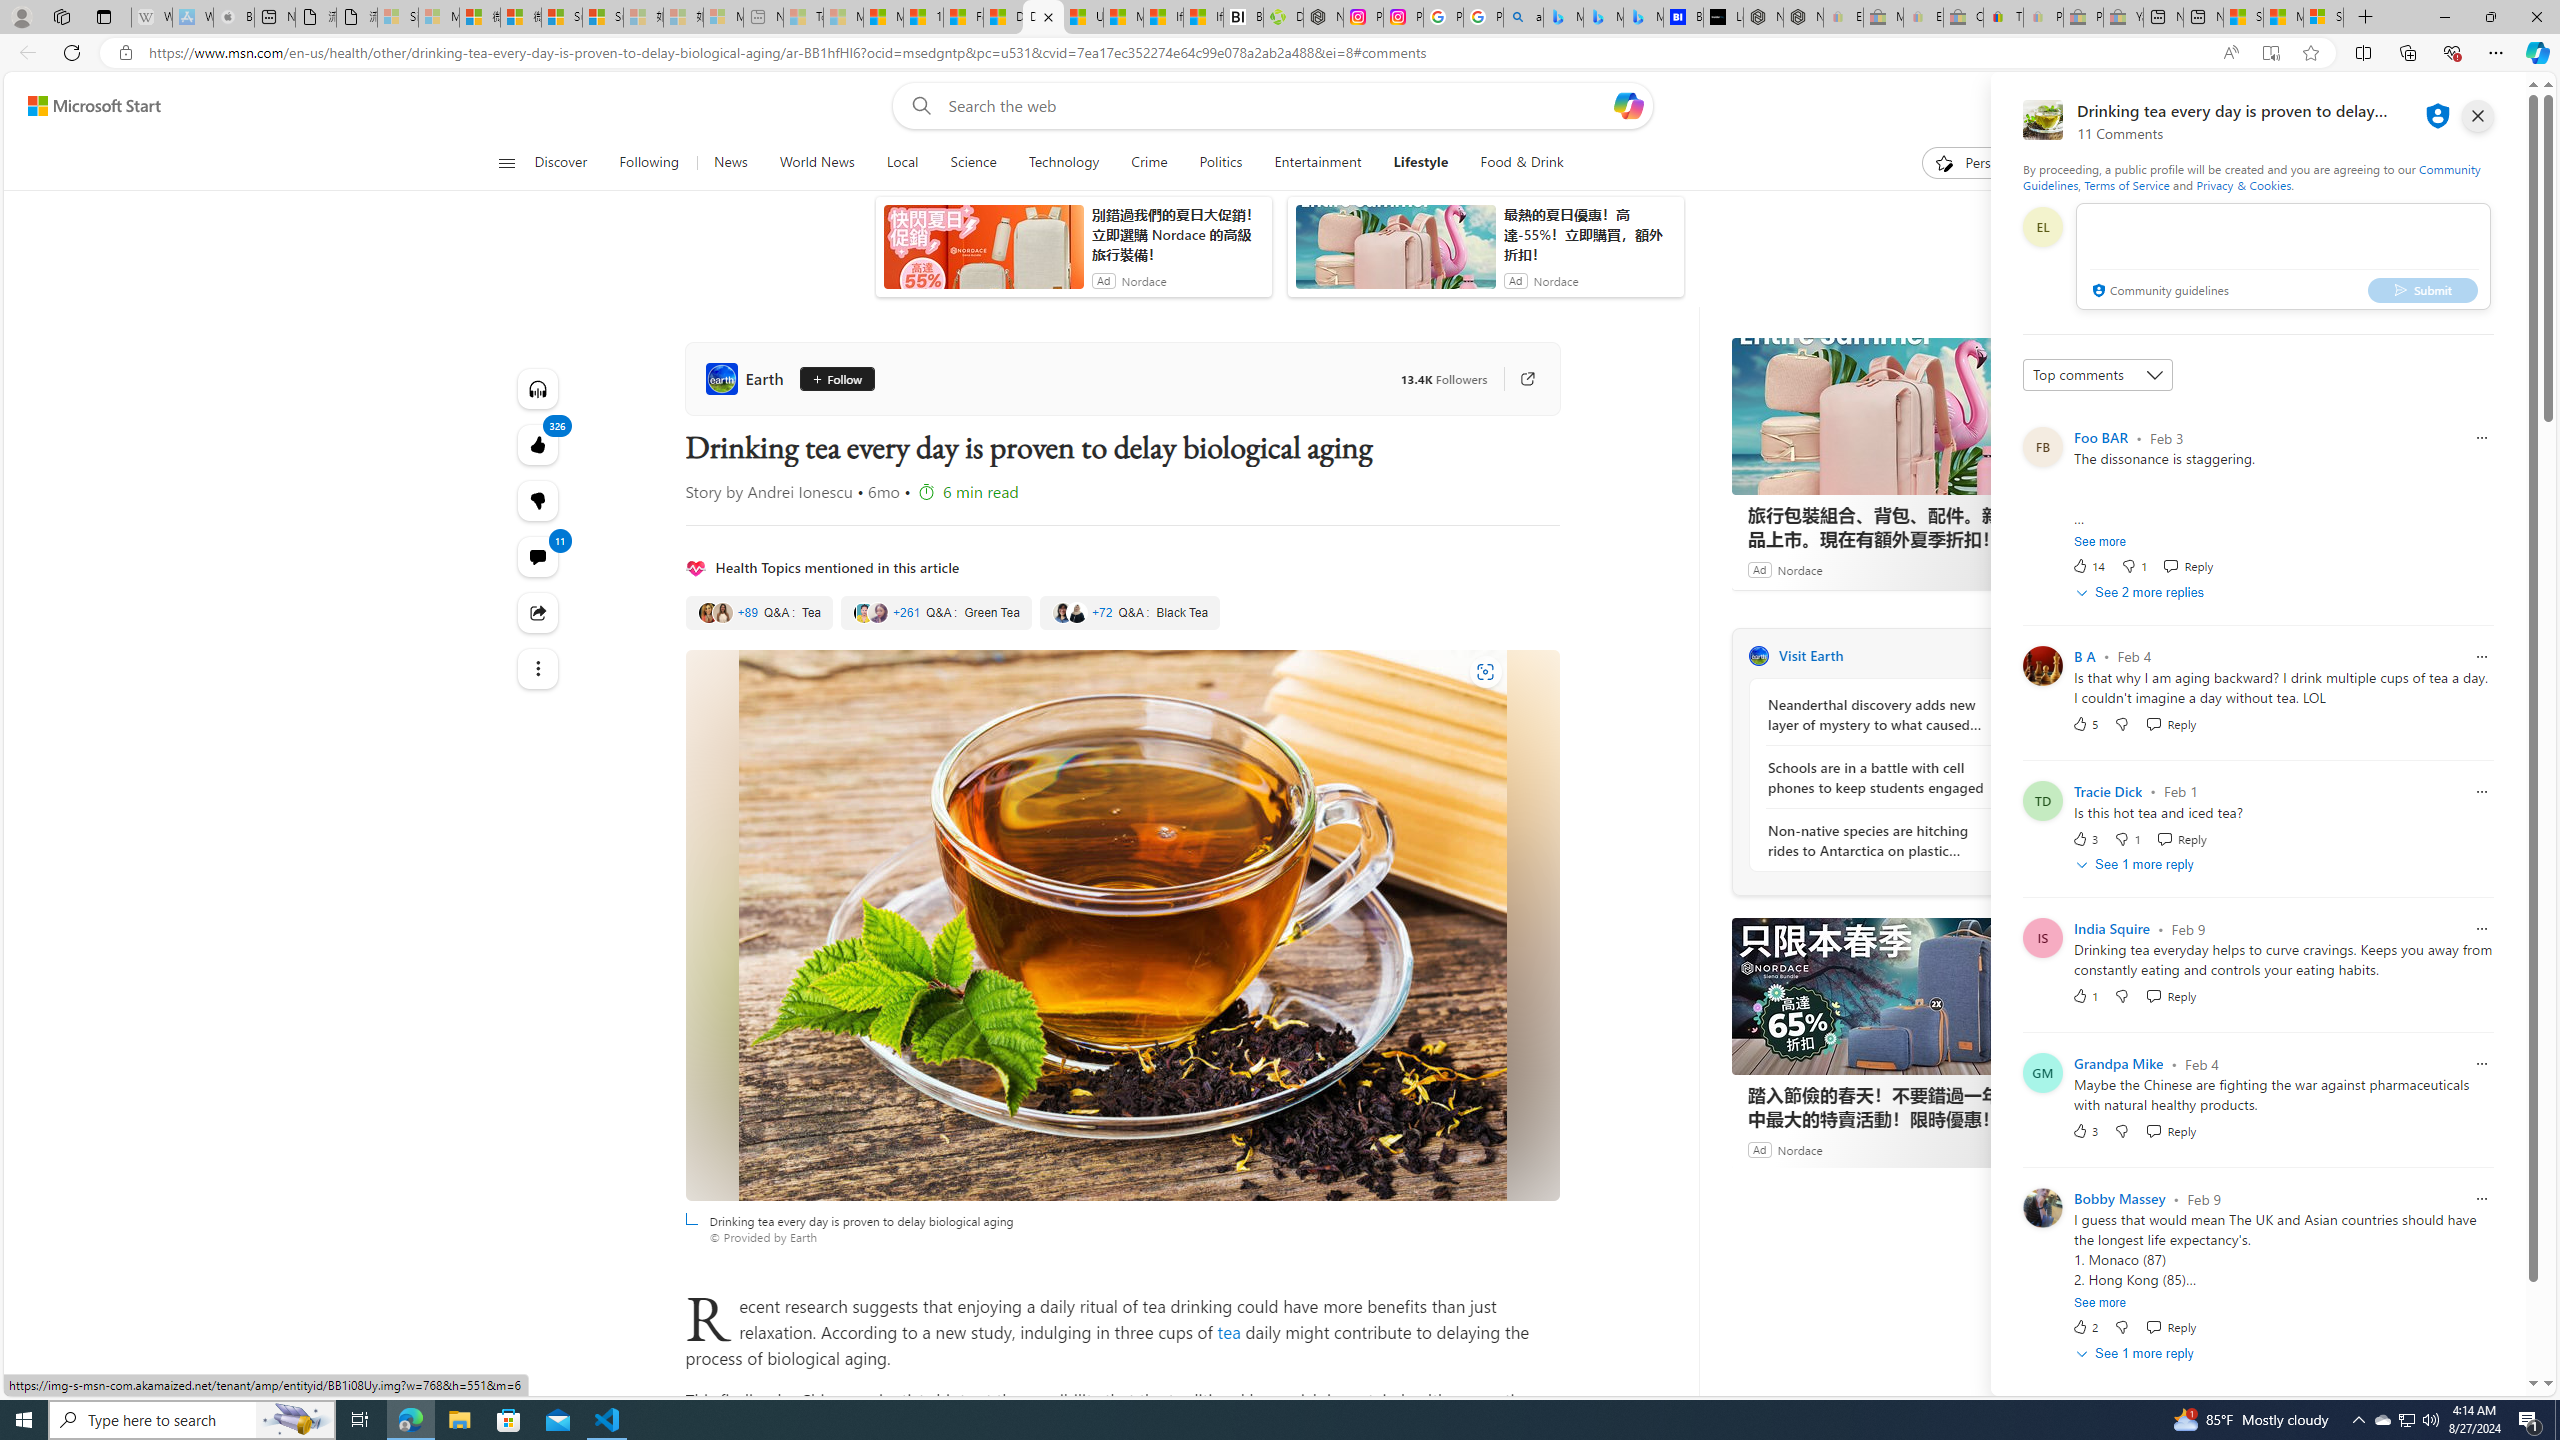 The width and height of the screenshot is (2560, 1440). Describe the element at coordinates (2138, 1354) in the screenshot. I see `See 1 more reply` at that location.